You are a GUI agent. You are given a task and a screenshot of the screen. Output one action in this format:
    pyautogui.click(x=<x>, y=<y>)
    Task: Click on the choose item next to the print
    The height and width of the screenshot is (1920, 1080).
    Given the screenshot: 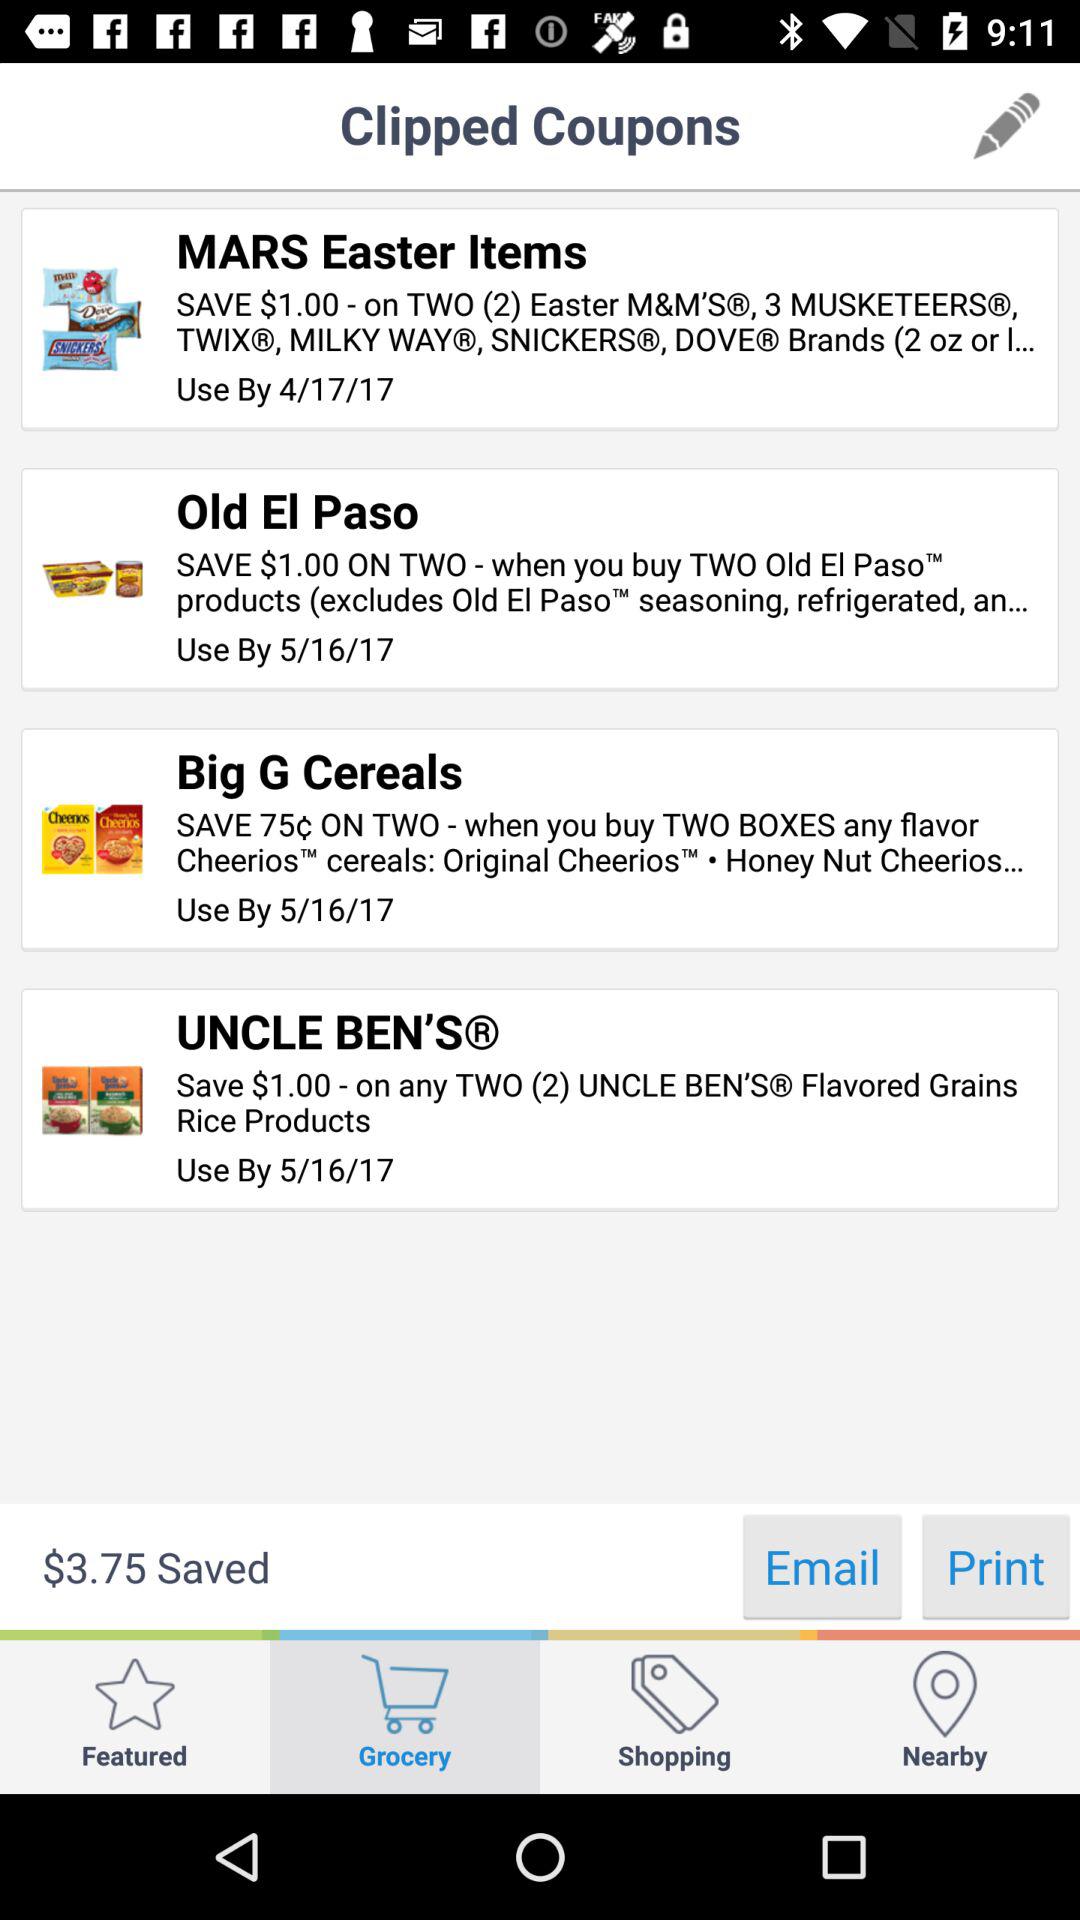 What is the action you would take?
    pyautogui.click(x=822, y=1566)
    